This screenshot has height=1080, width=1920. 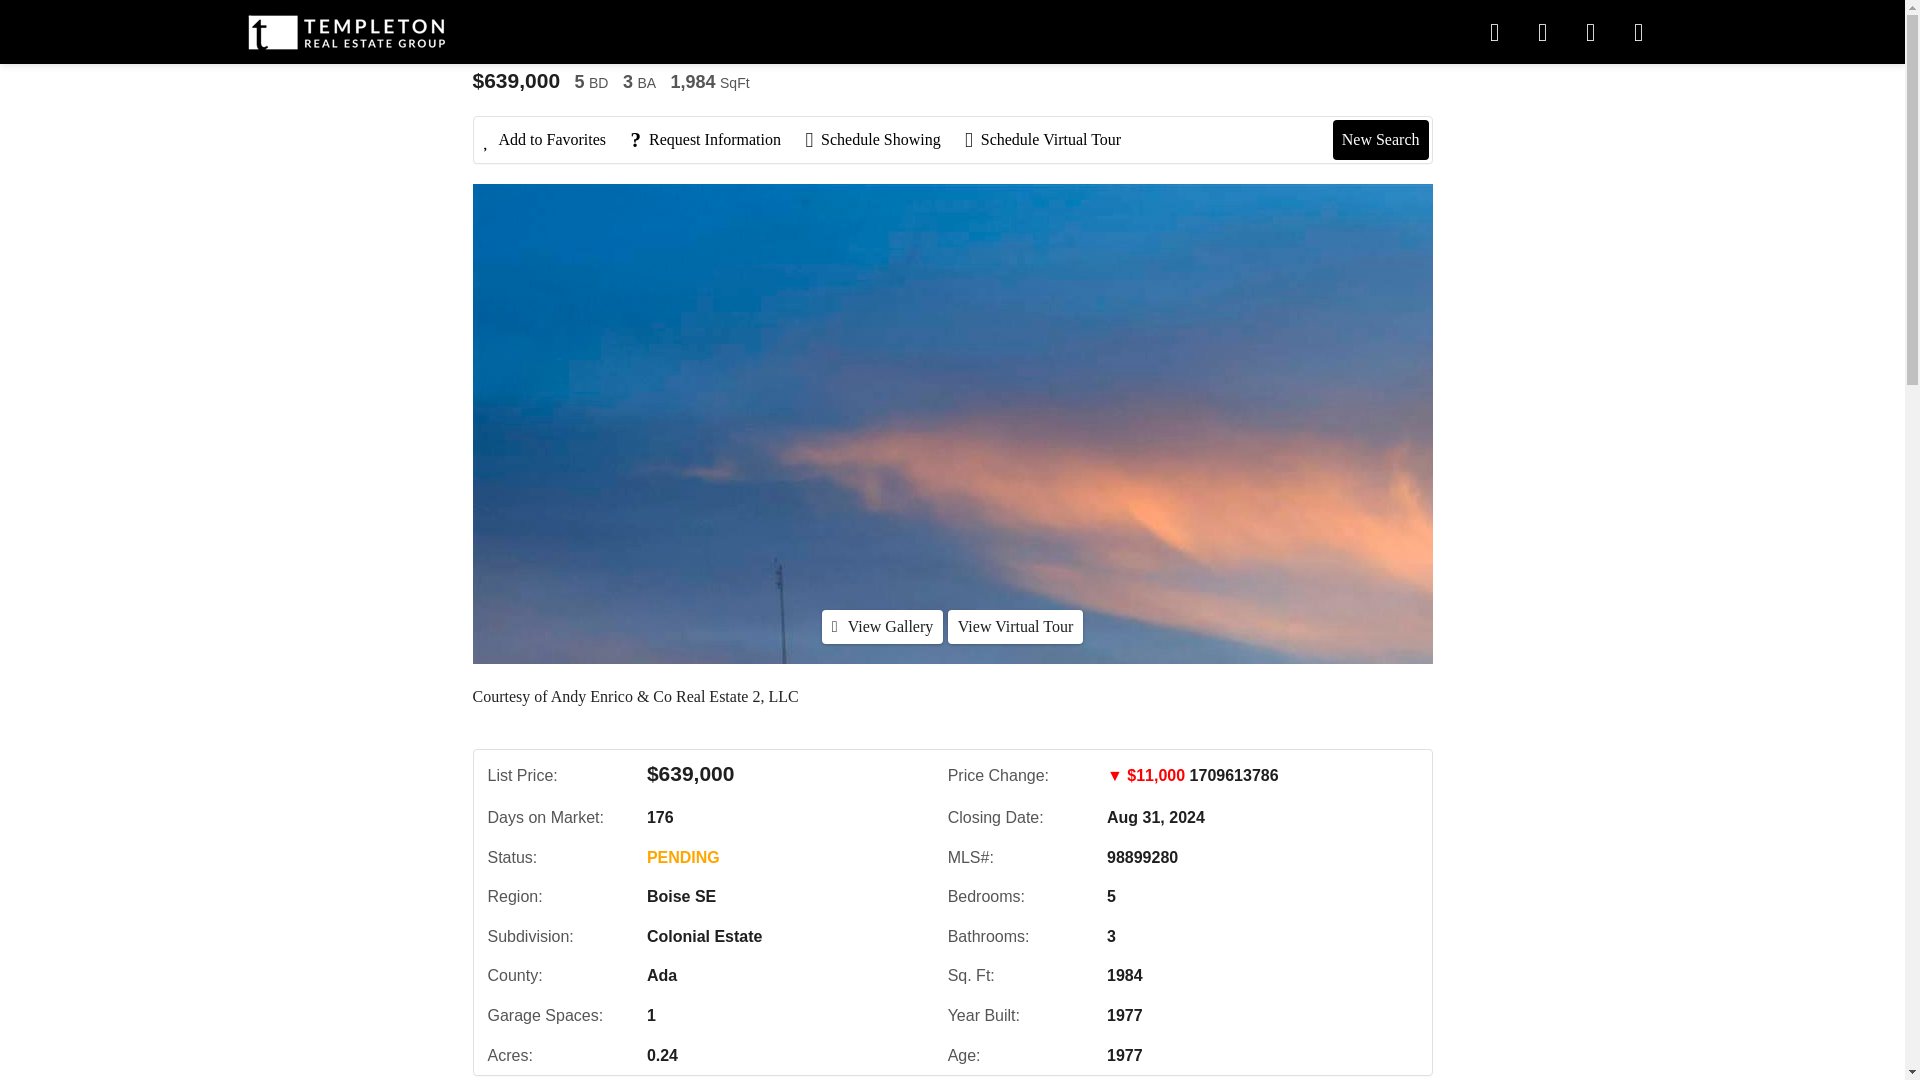 What do you see at coordinates (1380, 139) in the screenshot?
I see `New Search` at bounding box center [1380, 139].